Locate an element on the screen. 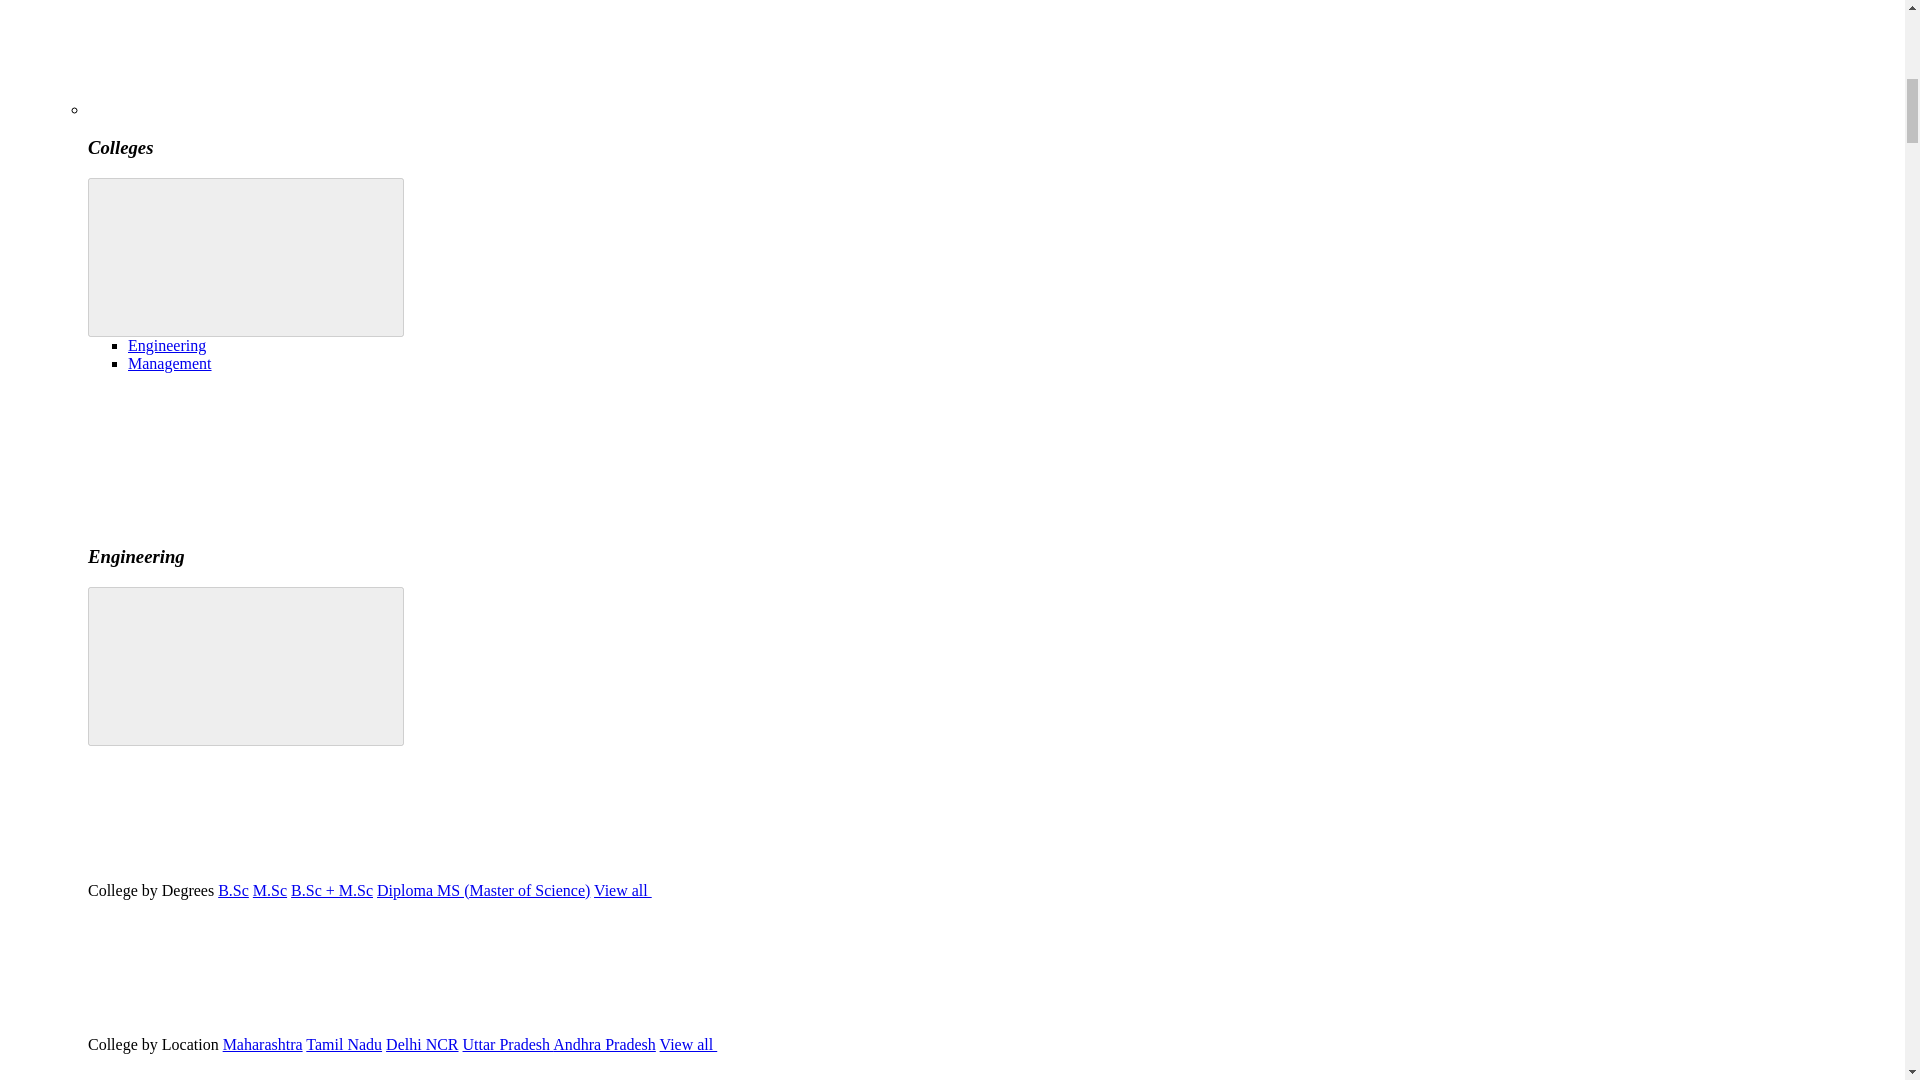  Maharashtra is located at coordinates (262, 1044).